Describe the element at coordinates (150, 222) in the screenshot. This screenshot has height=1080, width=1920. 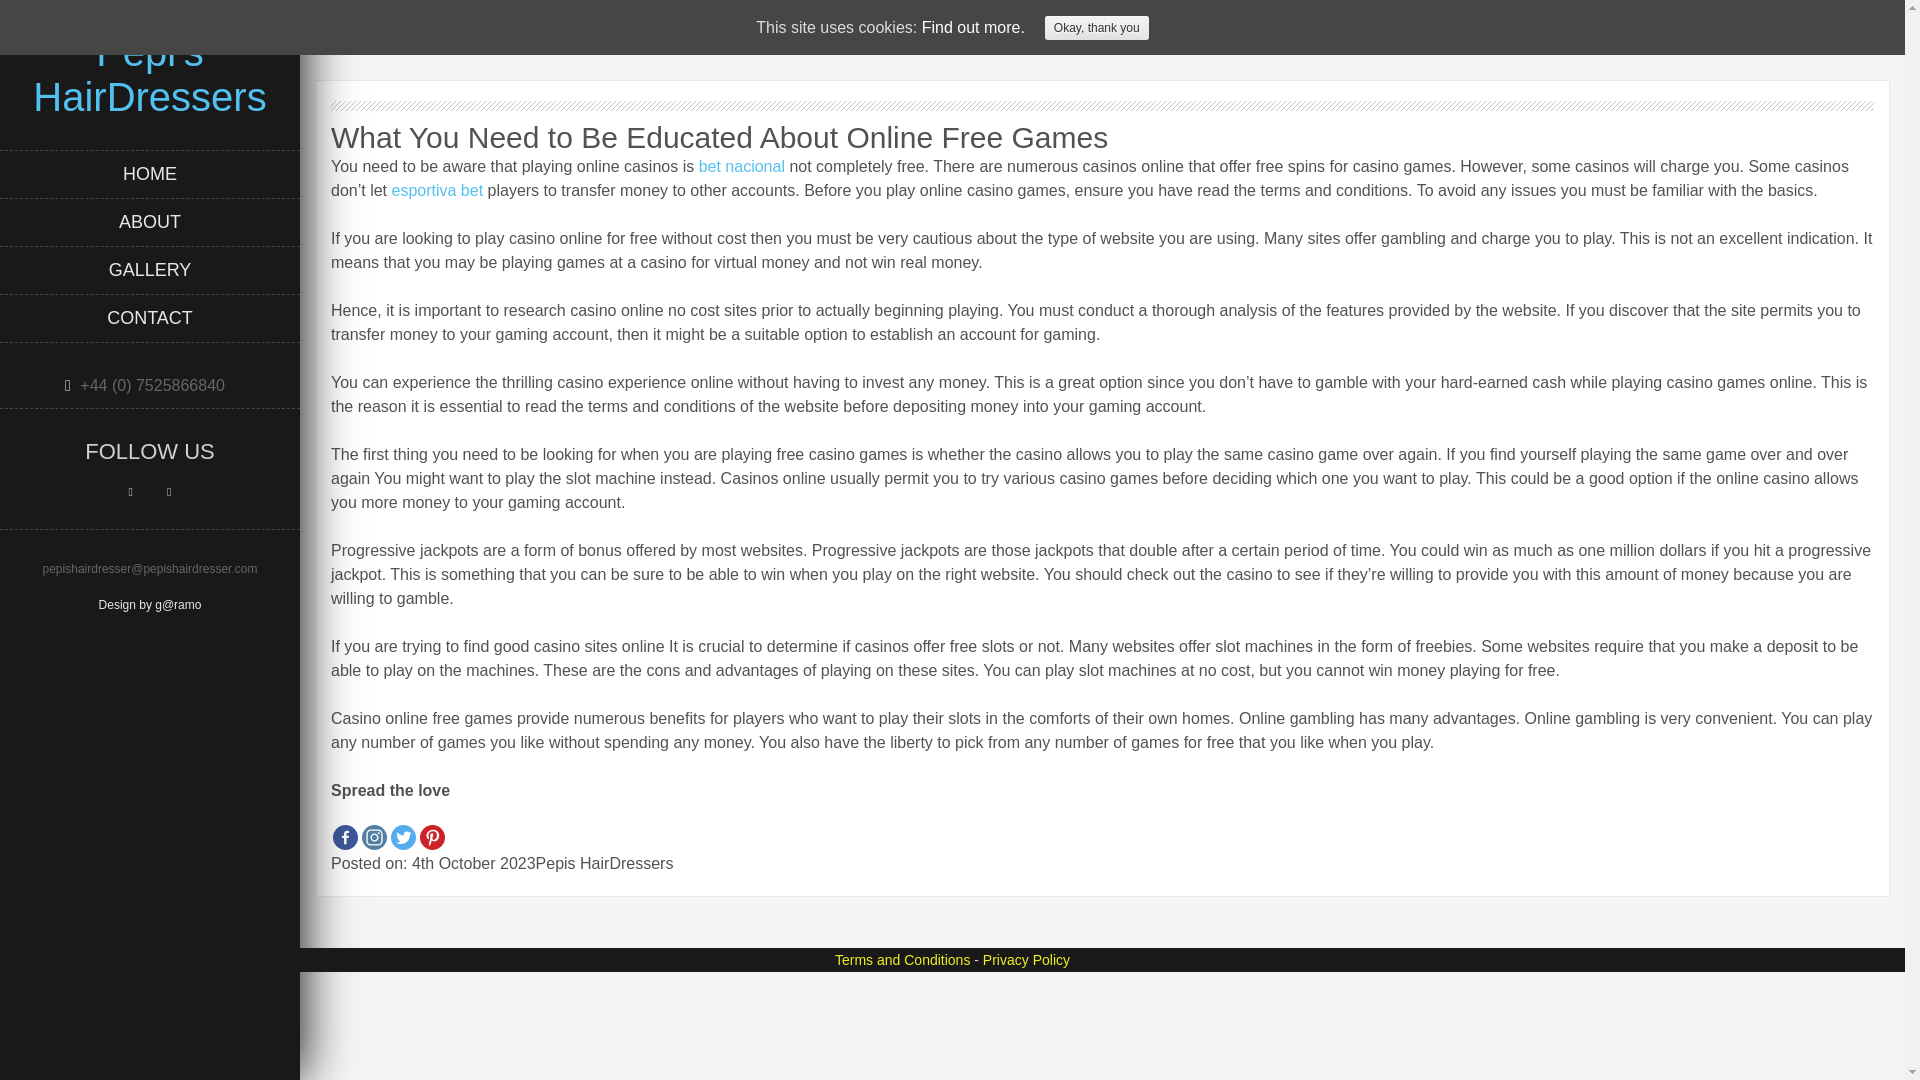
I see `ABOUT` at that location.